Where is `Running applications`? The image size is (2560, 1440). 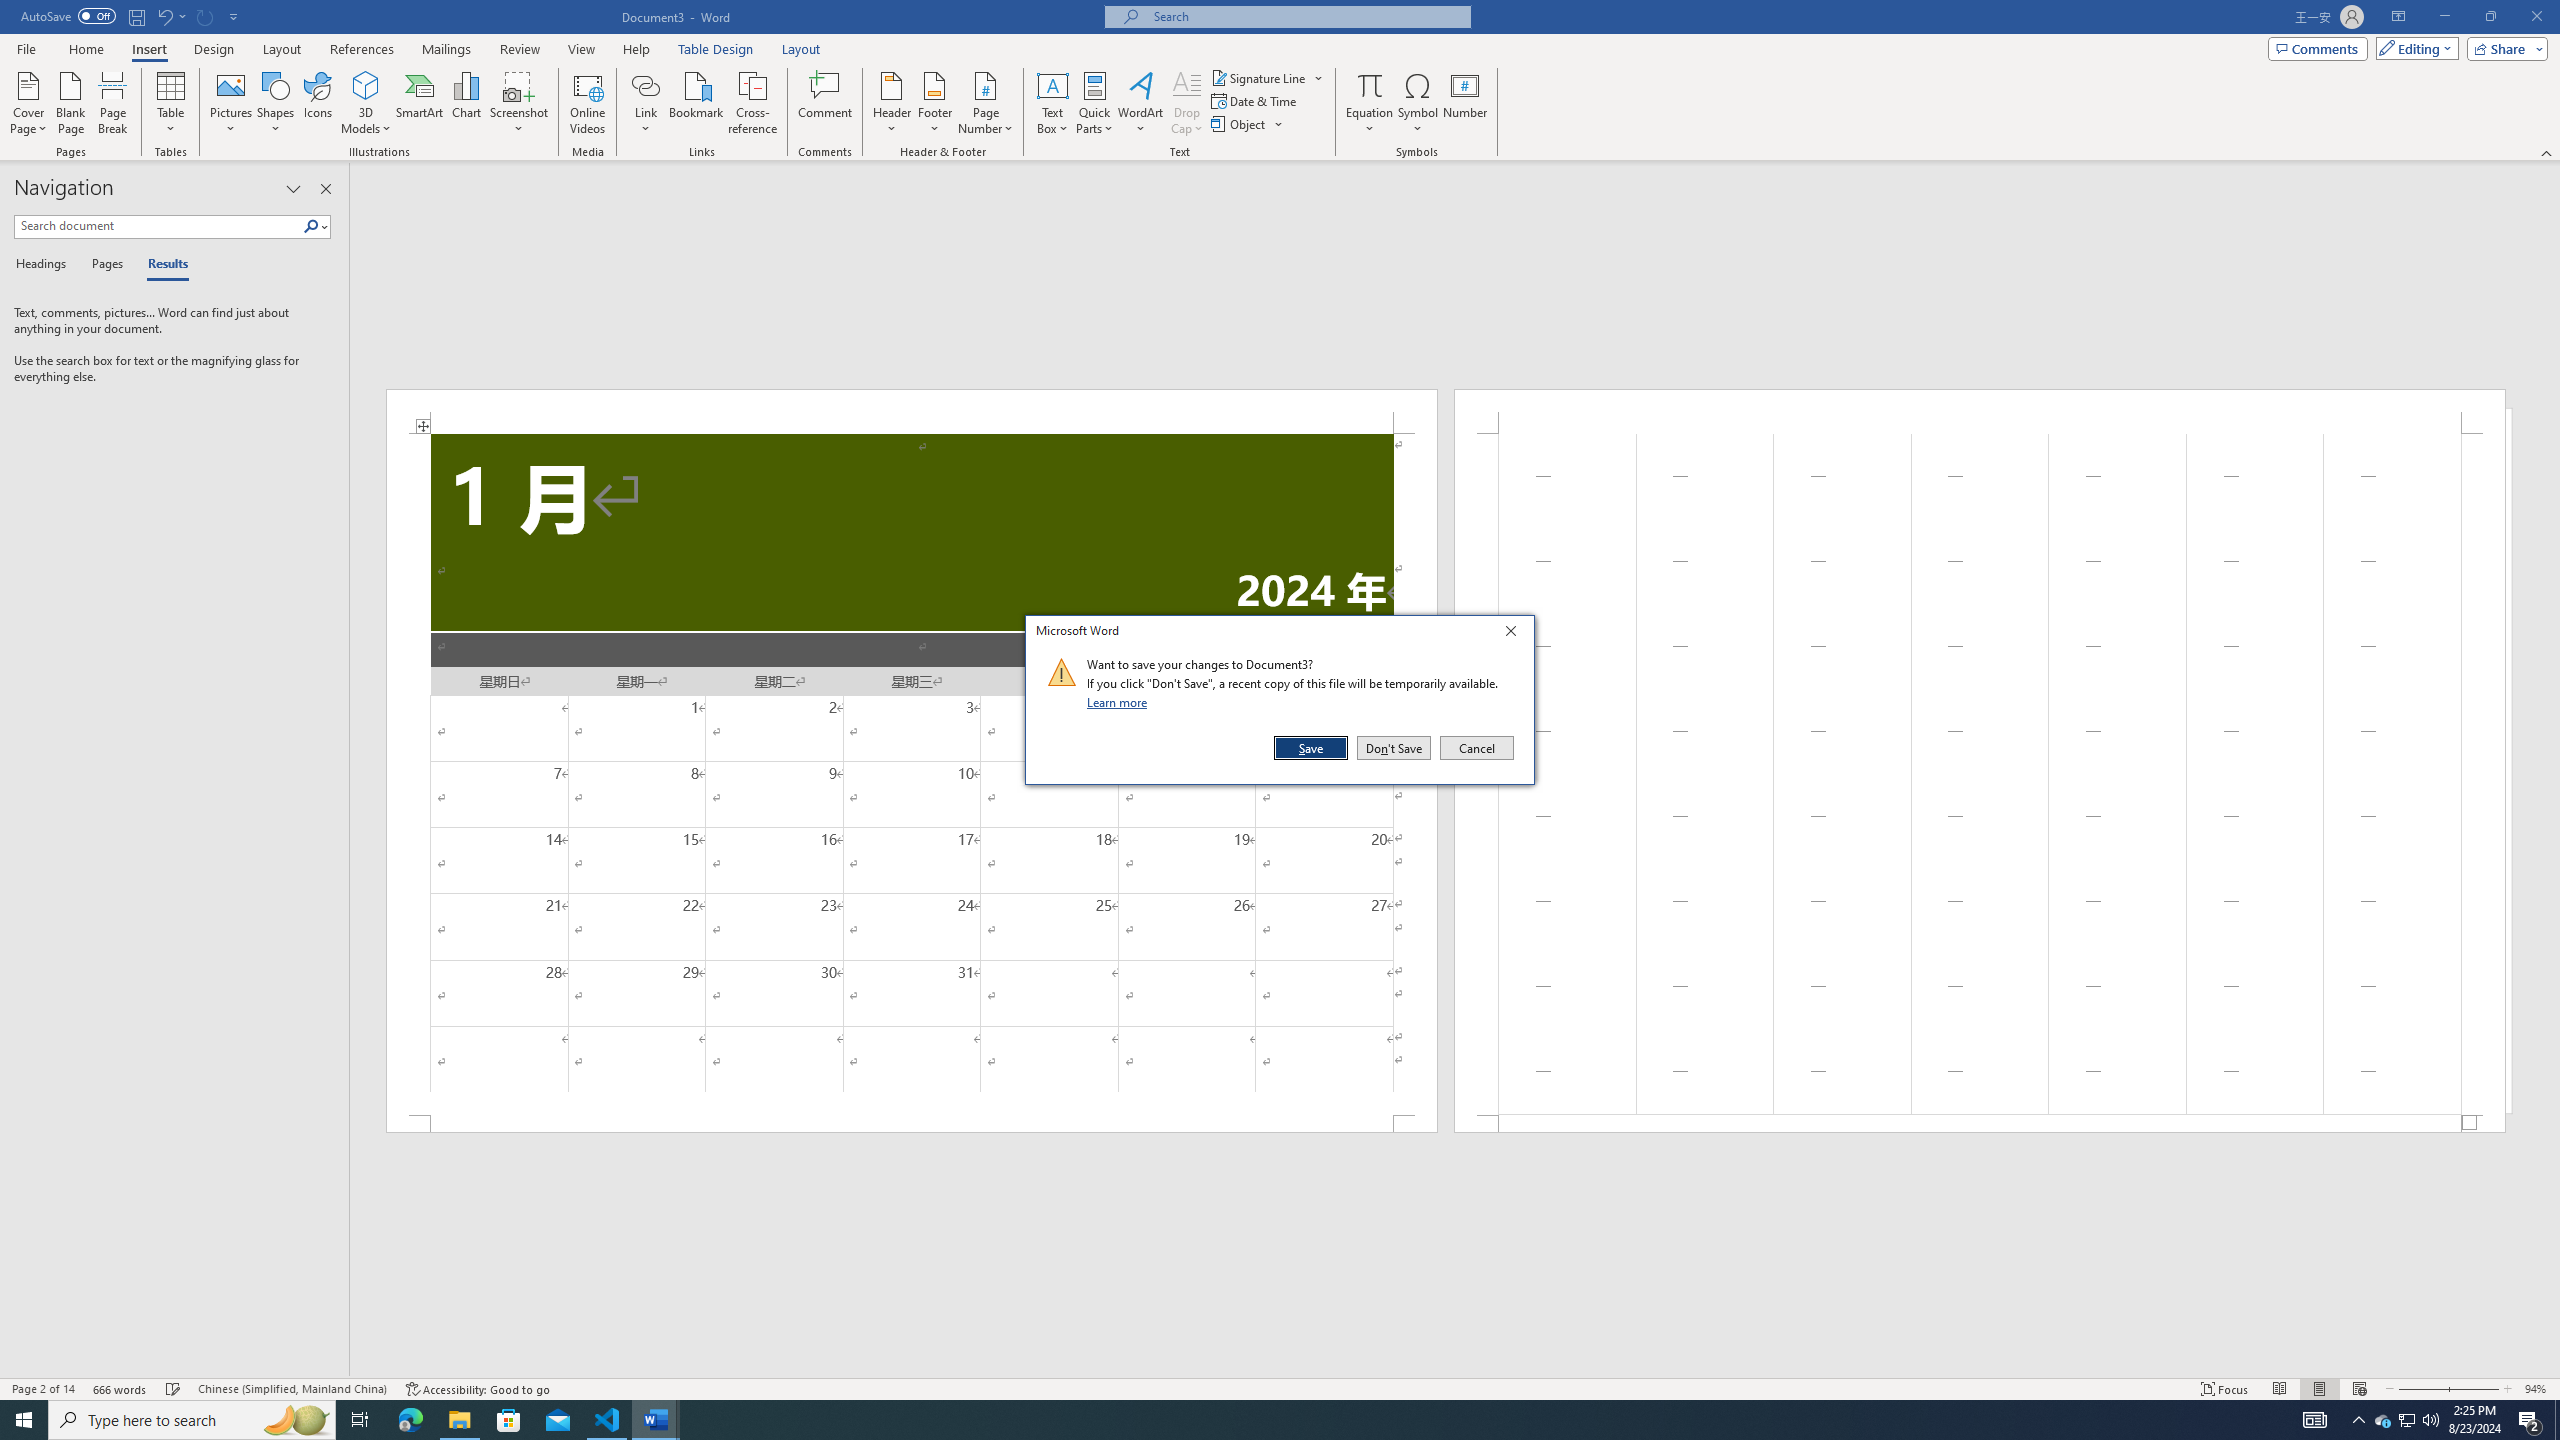
Running applications is located at coordinates (1262, 1420).